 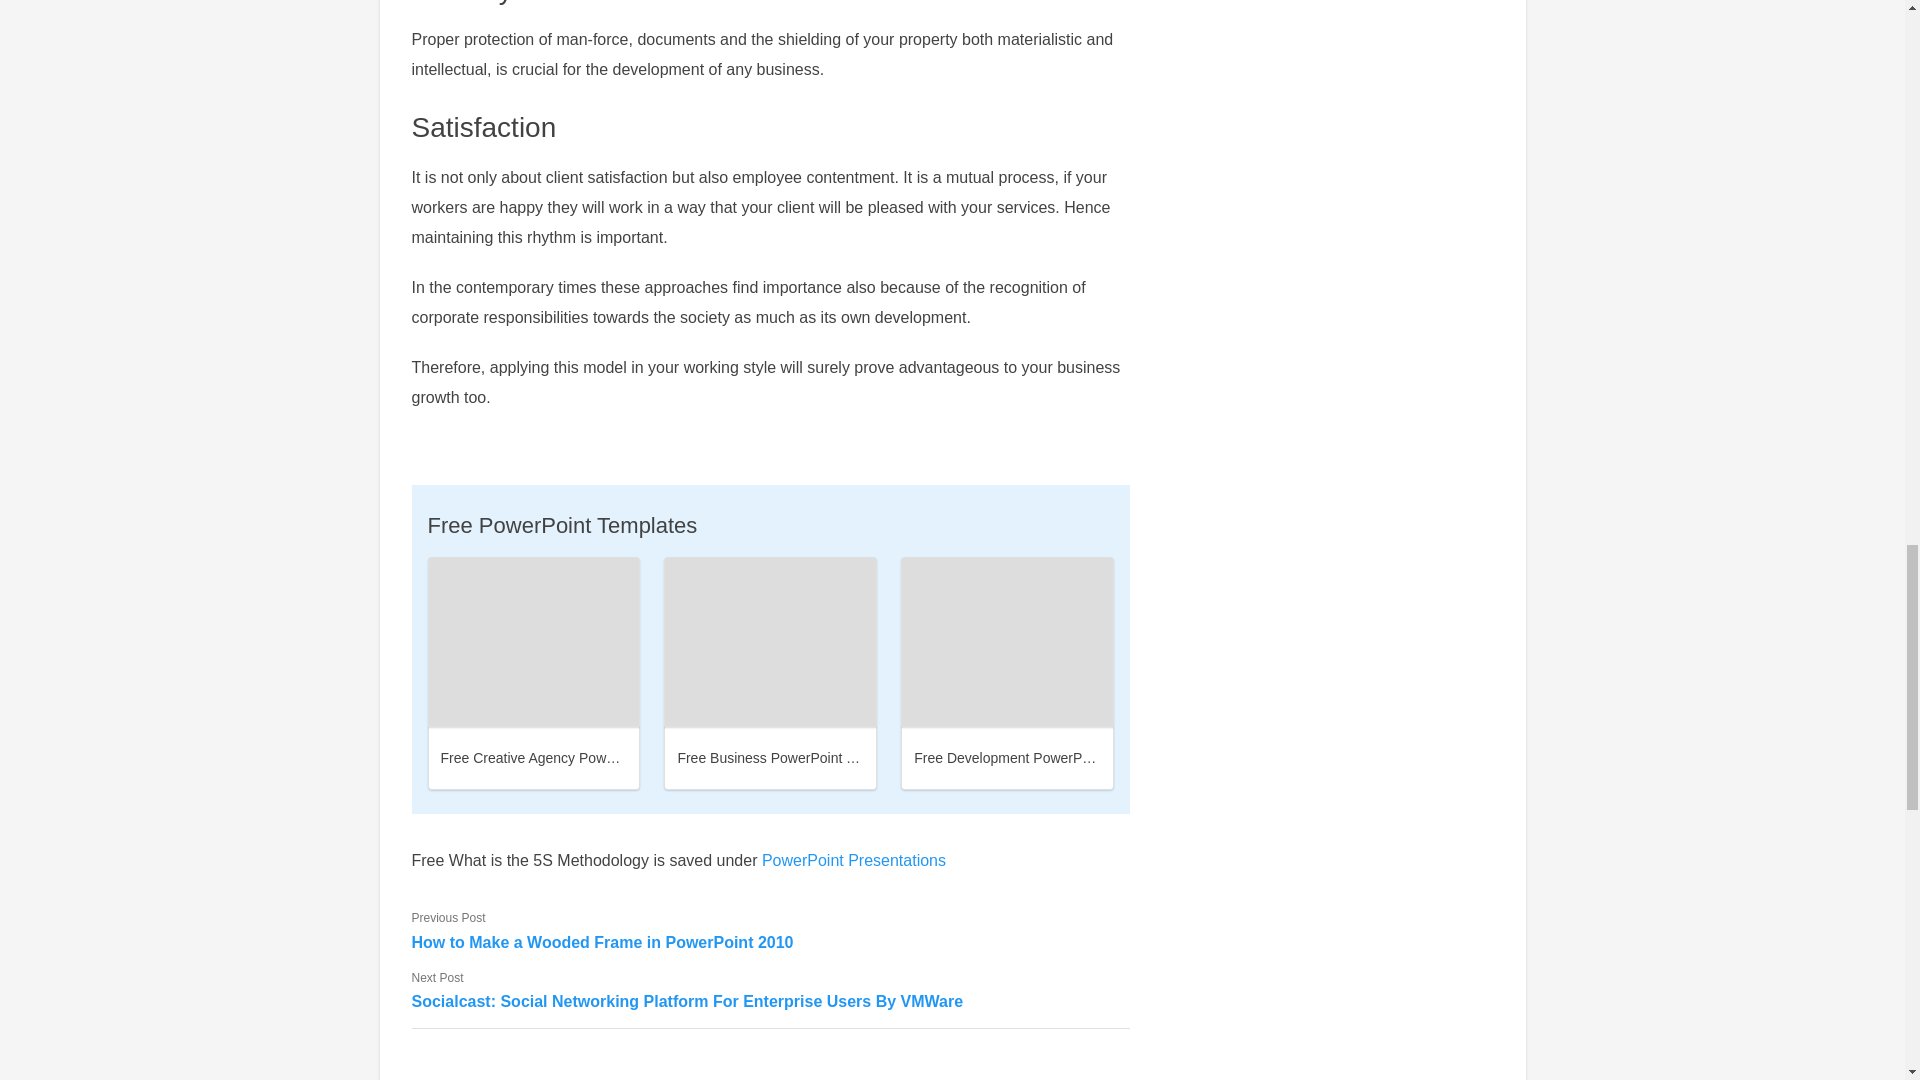 I want to click on PowerPoint Presentations, so click(x=854, y=860).